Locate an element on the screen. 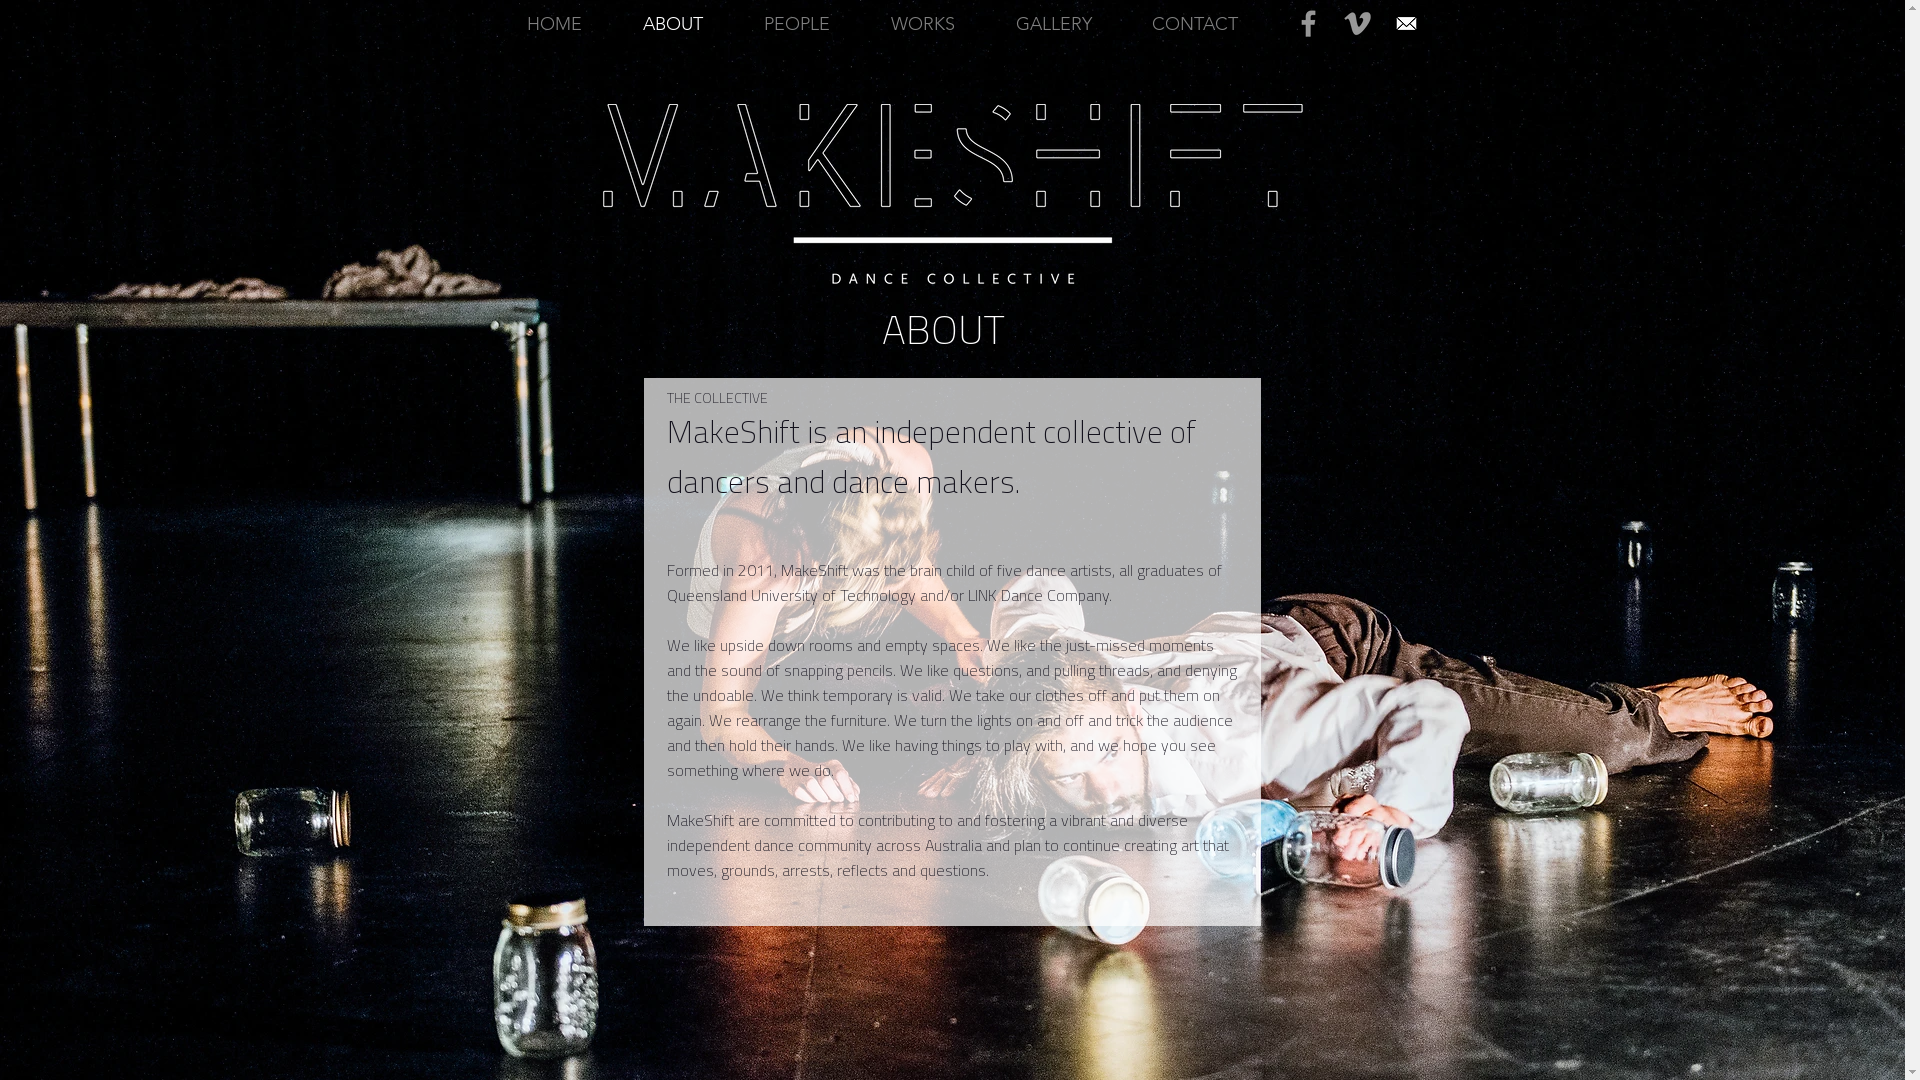 The height and width of the screenshot is (1080, 1920). HOME is located at coordinates (554, 24).